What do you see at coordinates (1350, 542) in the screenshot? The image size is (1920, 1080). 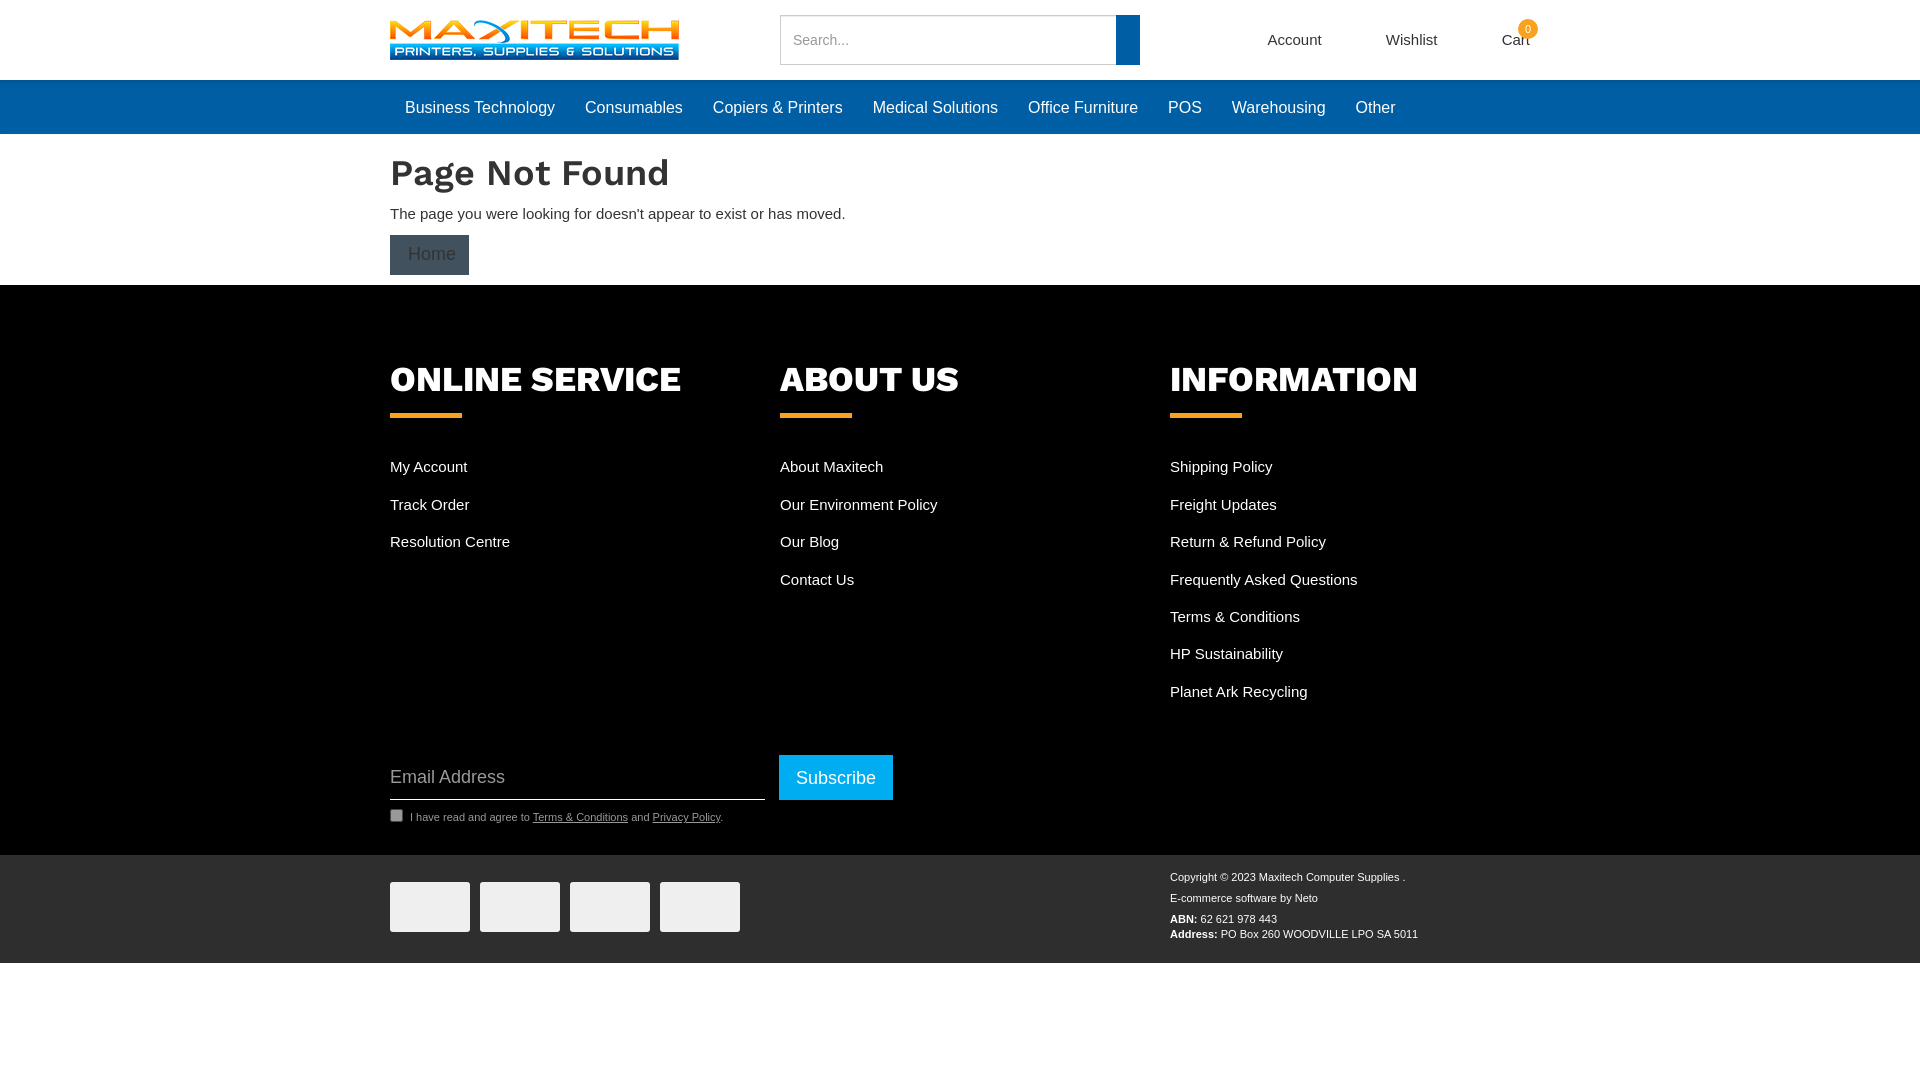 I see `Return & Refund Policy` at bounding box center [1350, 542].